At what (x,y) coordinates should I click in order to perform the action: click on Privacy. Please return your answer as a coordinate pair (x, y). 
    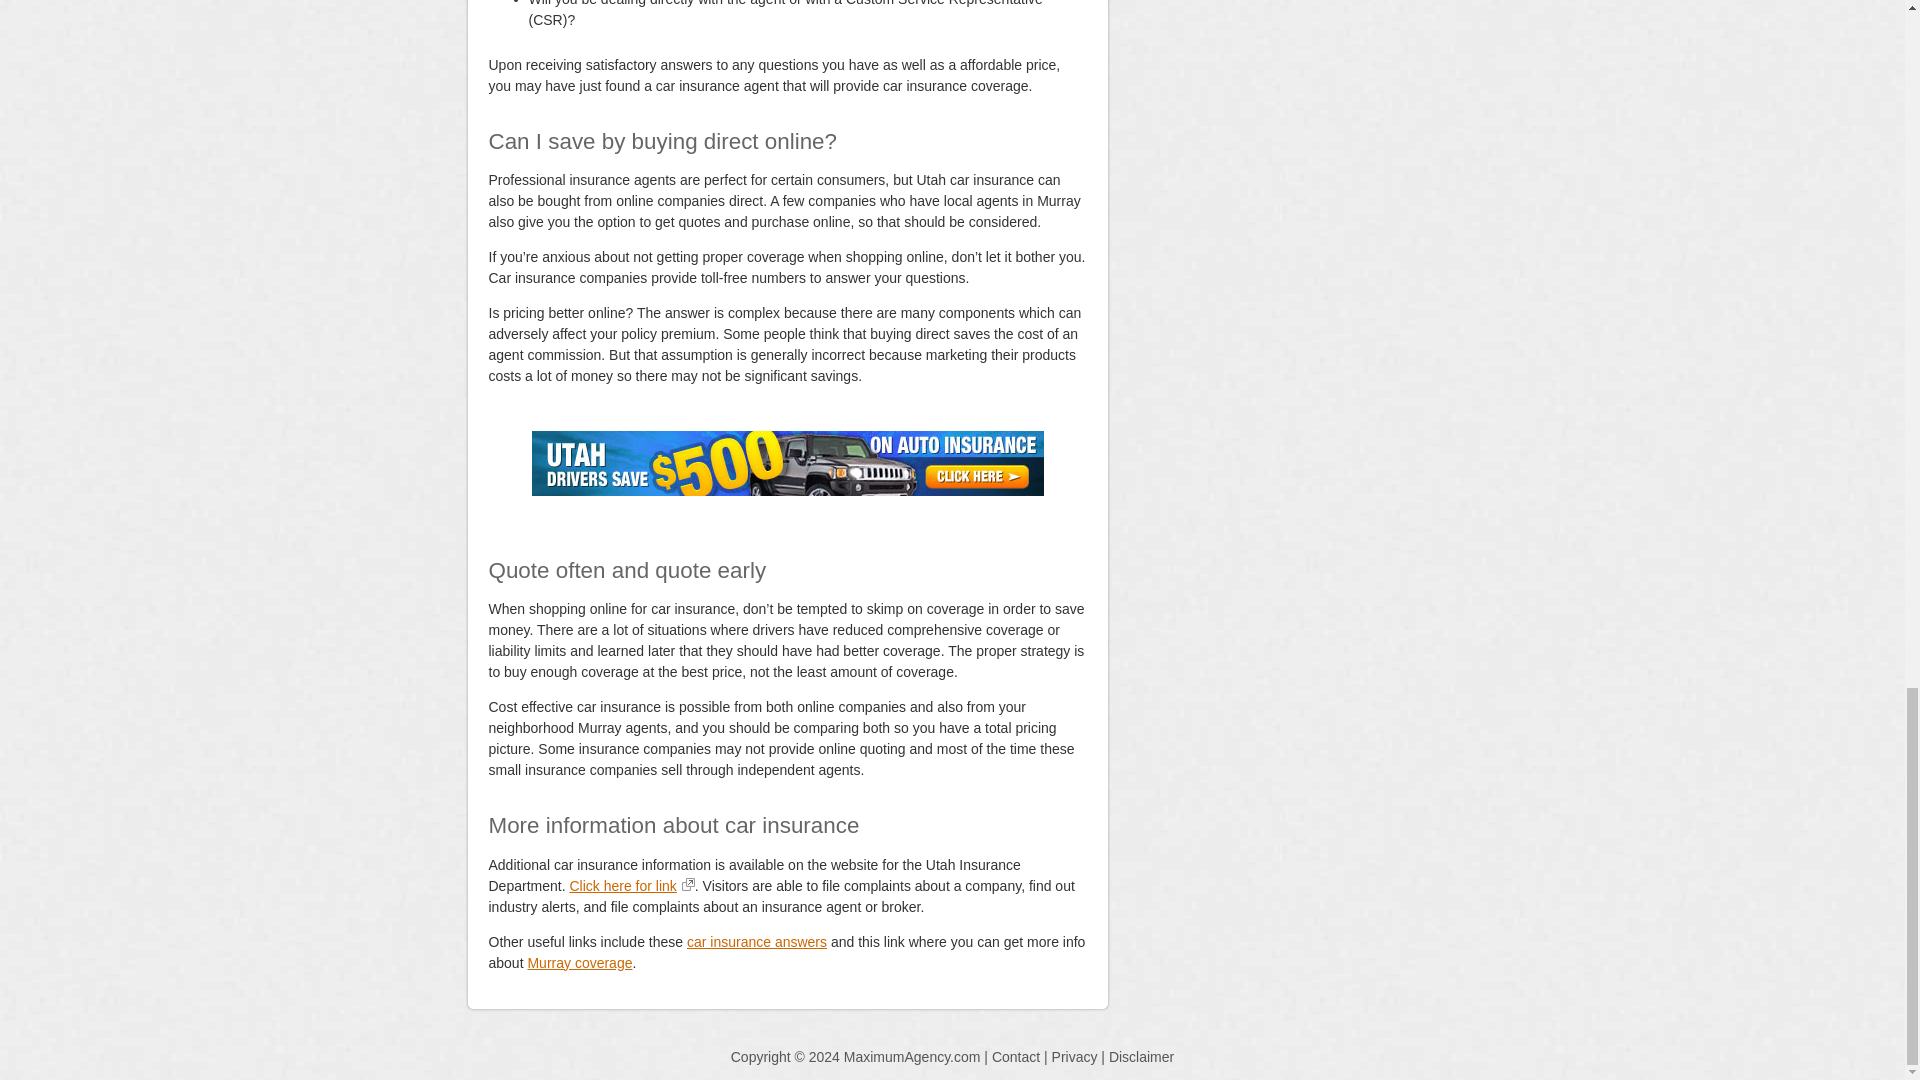
    Looking at the image, I should click on (1075, 1056).